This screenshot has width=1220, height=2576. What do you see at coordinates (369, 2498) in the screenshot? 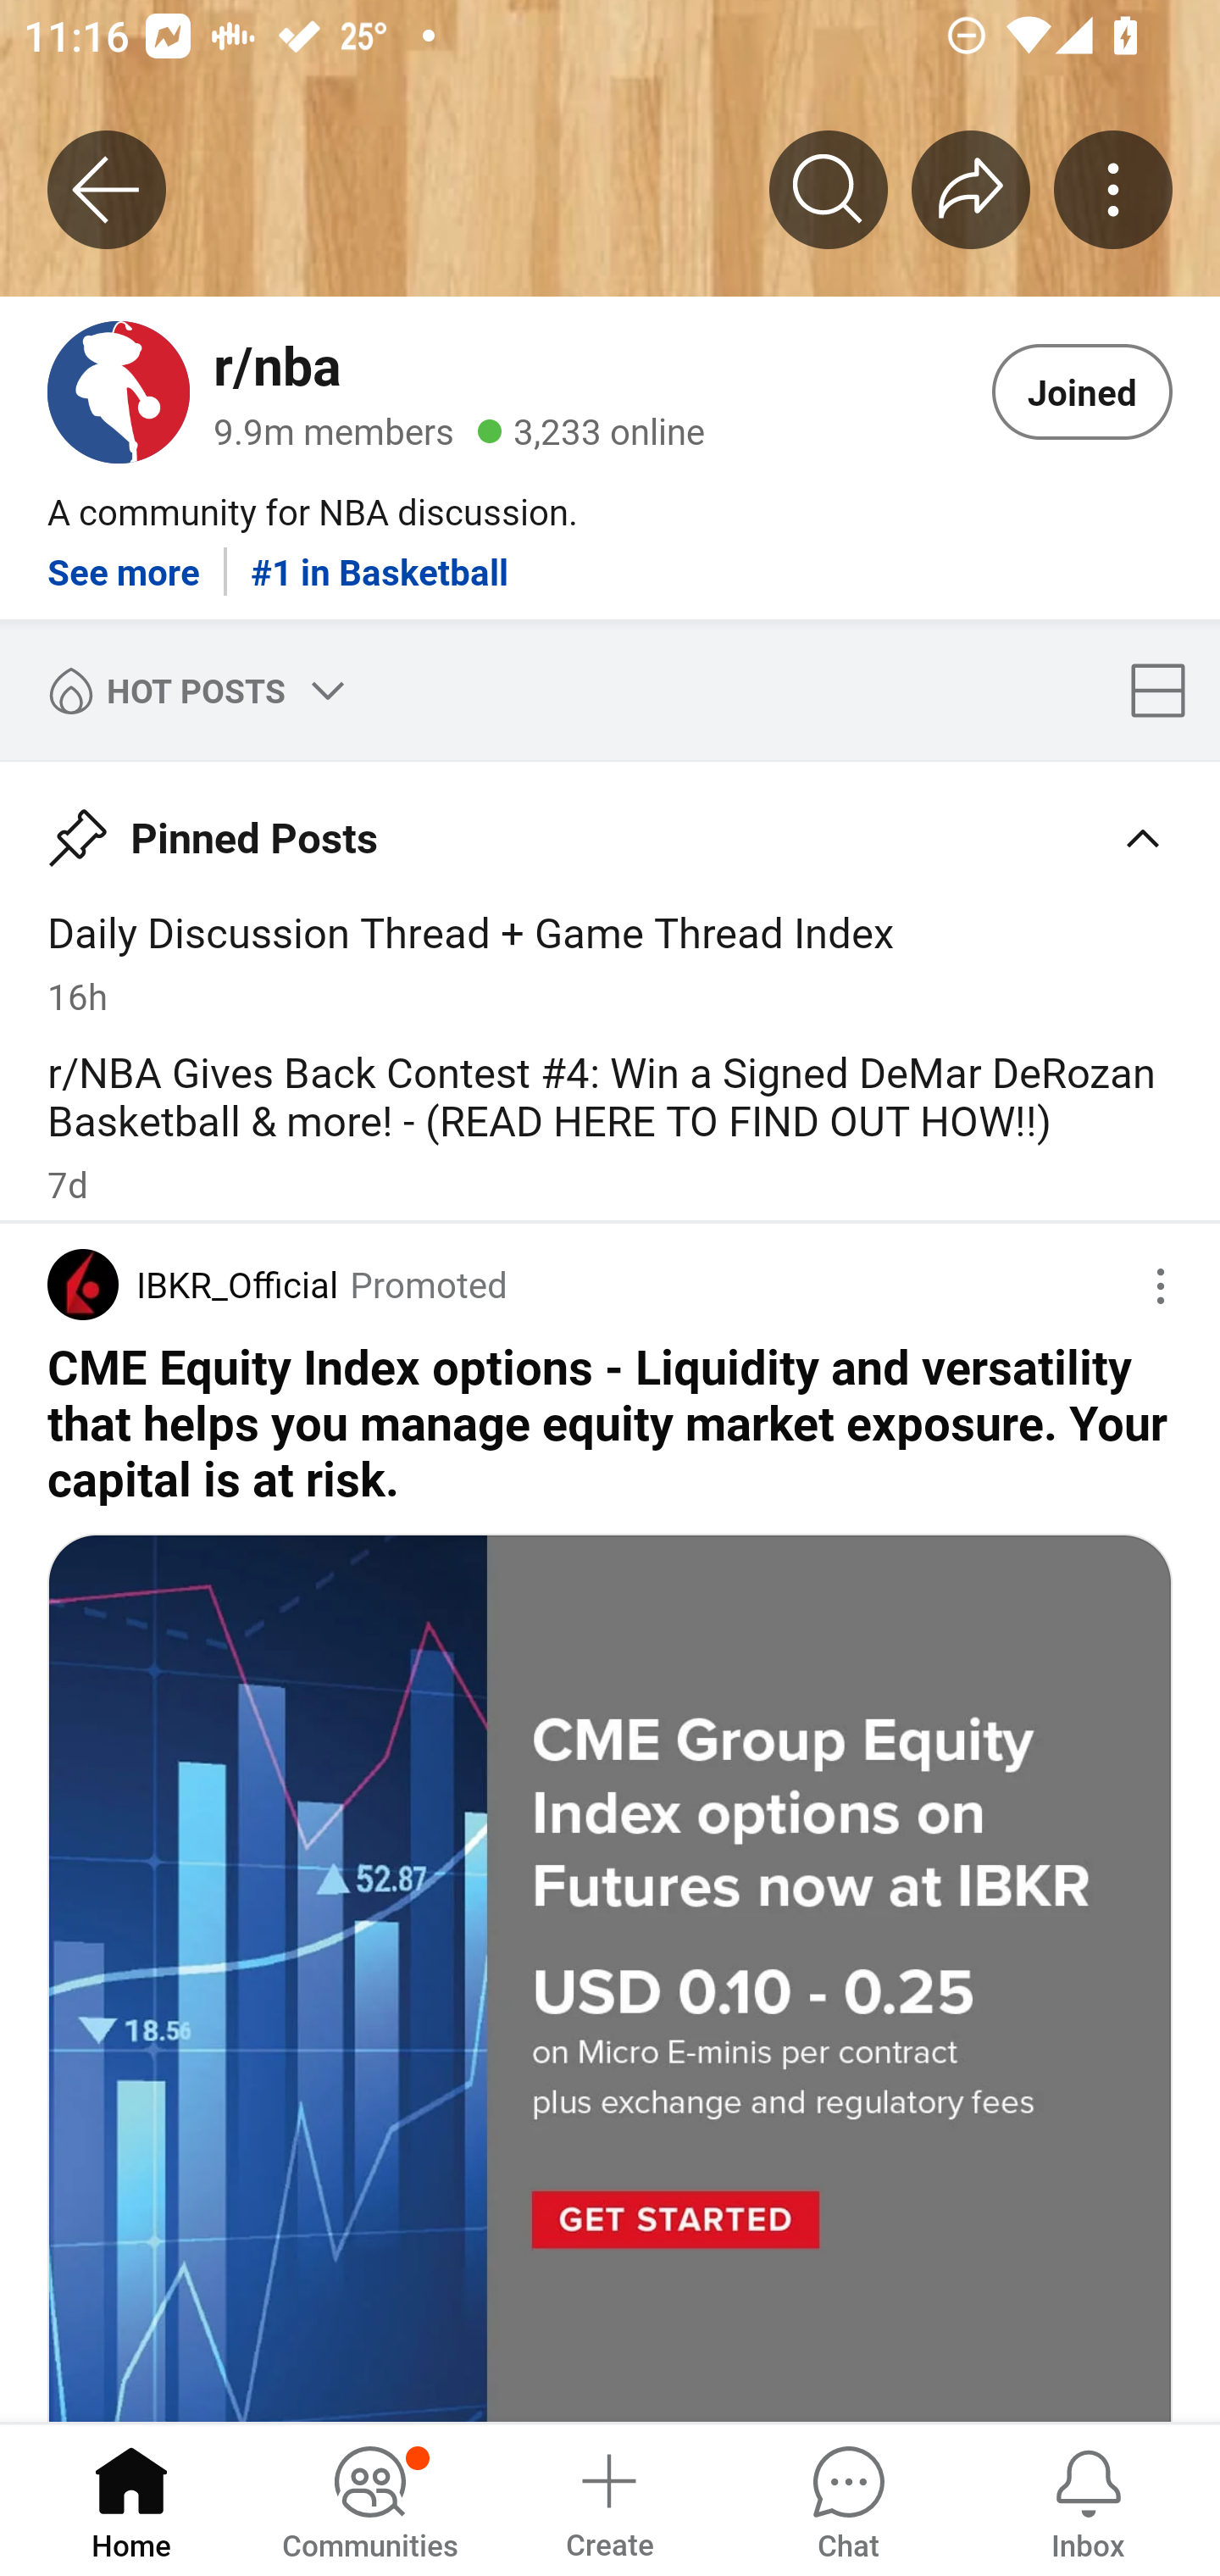
I see `Communities, has notifications Communities` at bounding box center [369, 2498].